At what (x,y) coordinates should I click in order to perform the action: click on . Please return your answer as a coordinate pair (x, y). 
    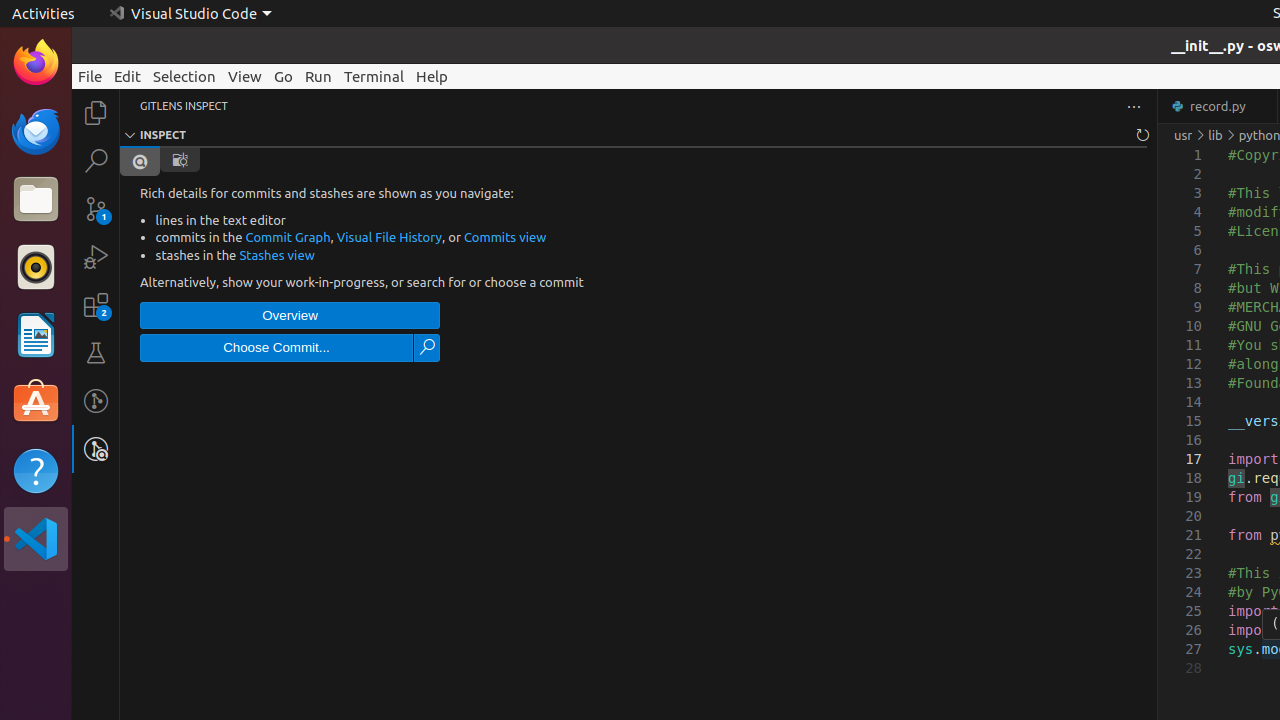
    Looking at the image, I should click on (427, 348).